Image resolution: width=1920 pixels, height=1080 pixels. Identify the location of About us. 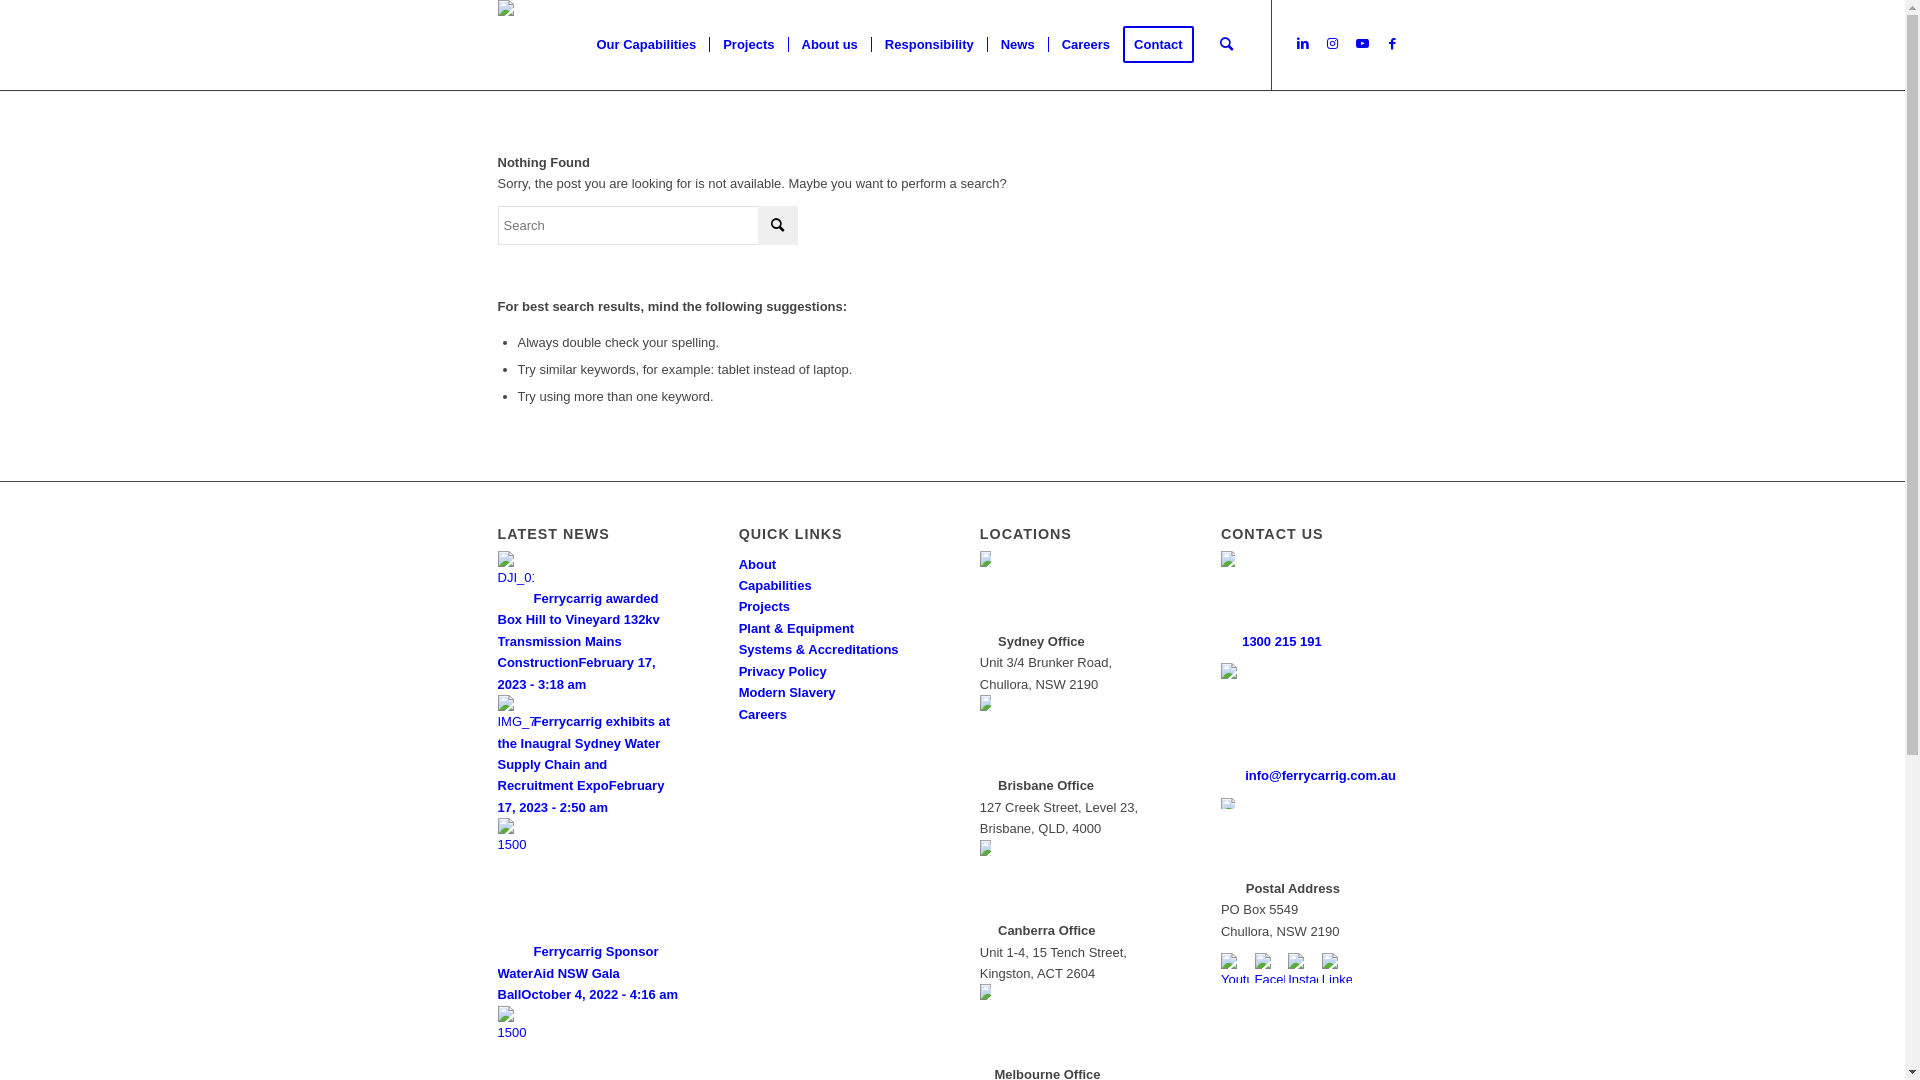
(830, 45).